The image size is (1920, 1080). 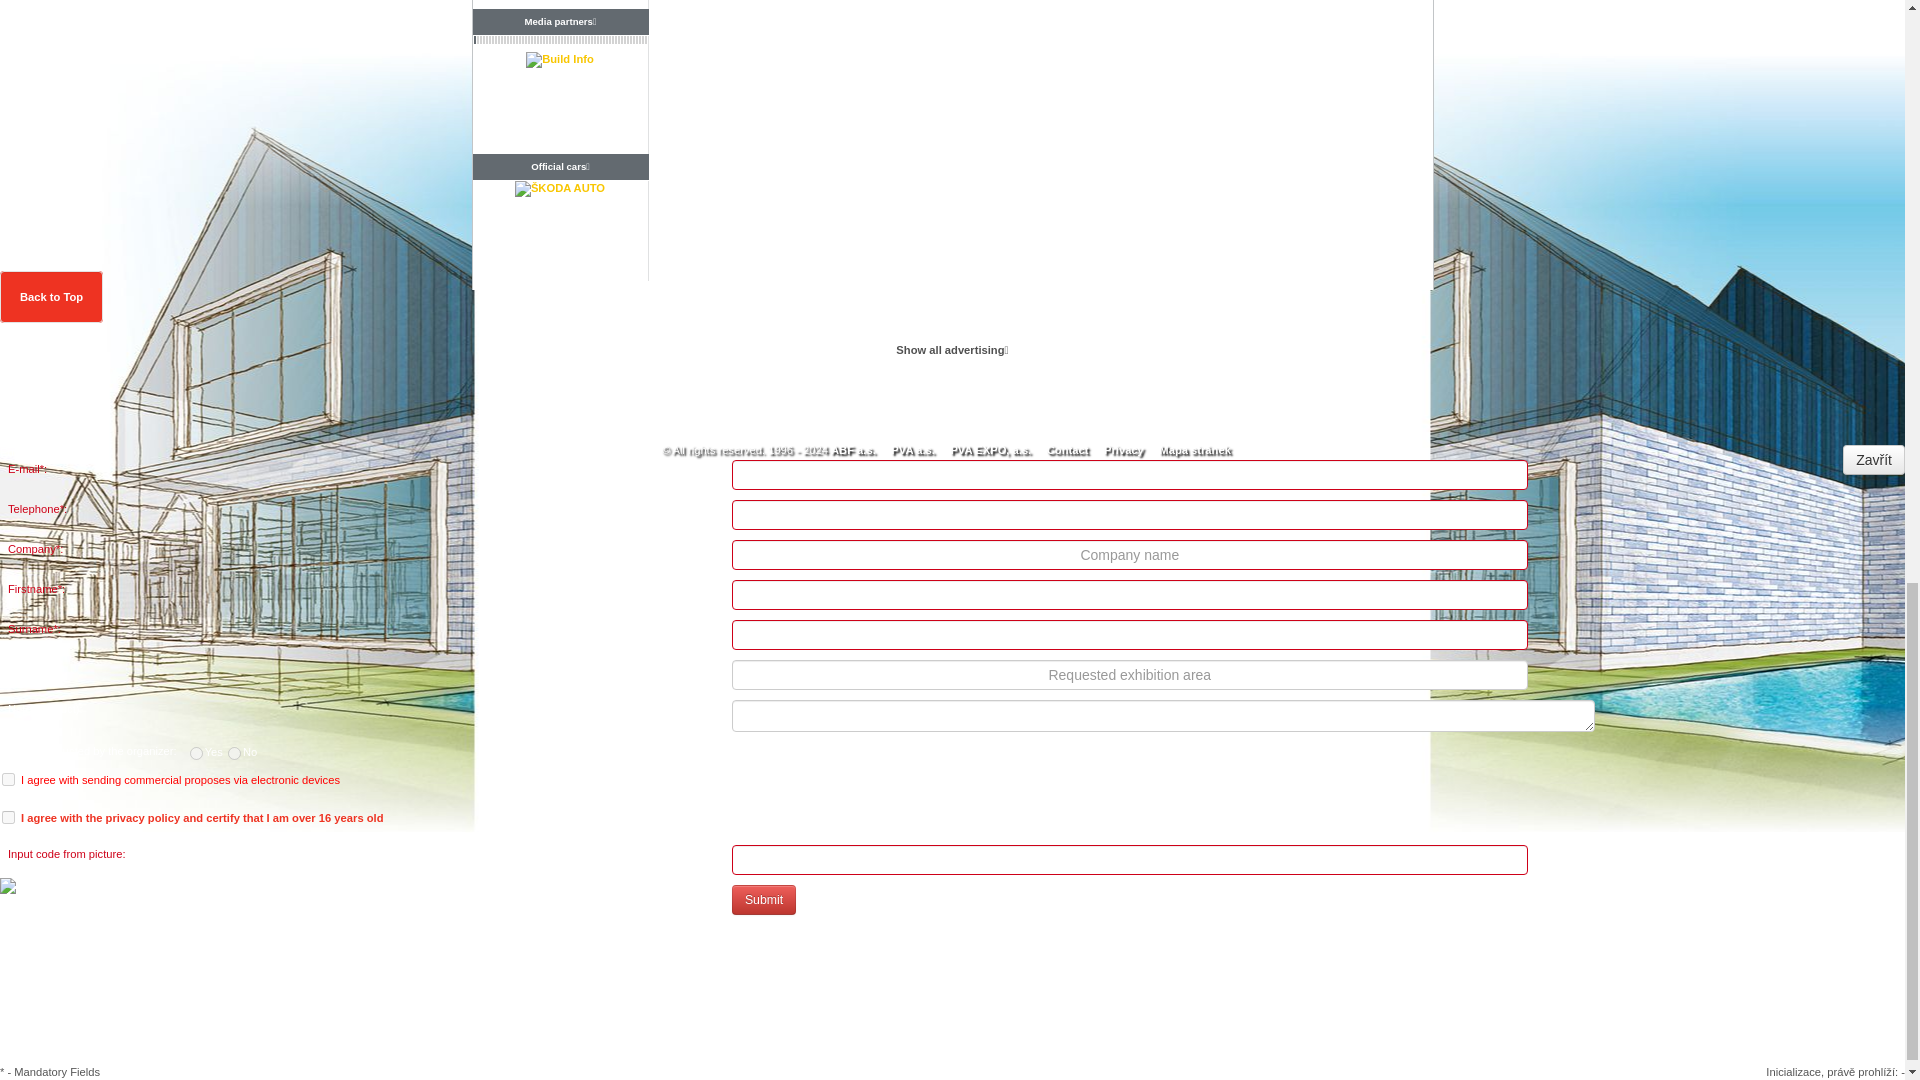 I want to click on Submit, so click(x=764, y=899).